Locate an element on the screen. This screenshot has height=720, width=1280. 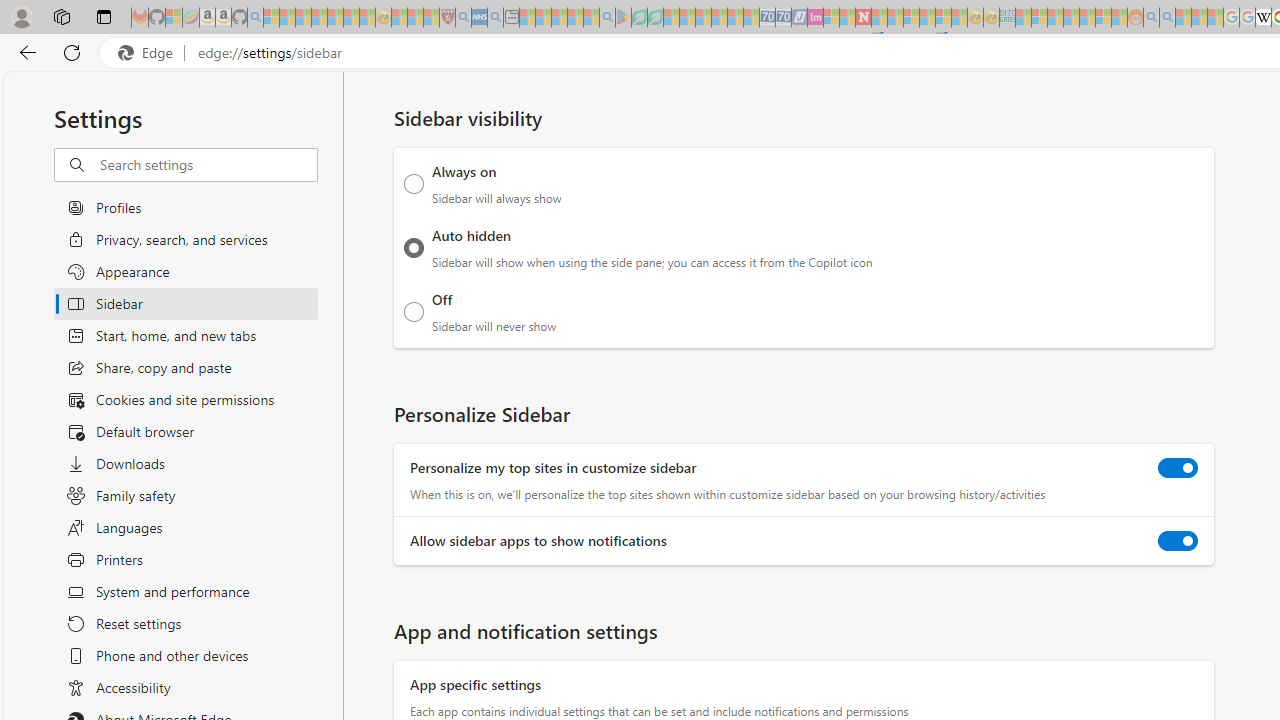
Edge is located at coordinates (150, 53).